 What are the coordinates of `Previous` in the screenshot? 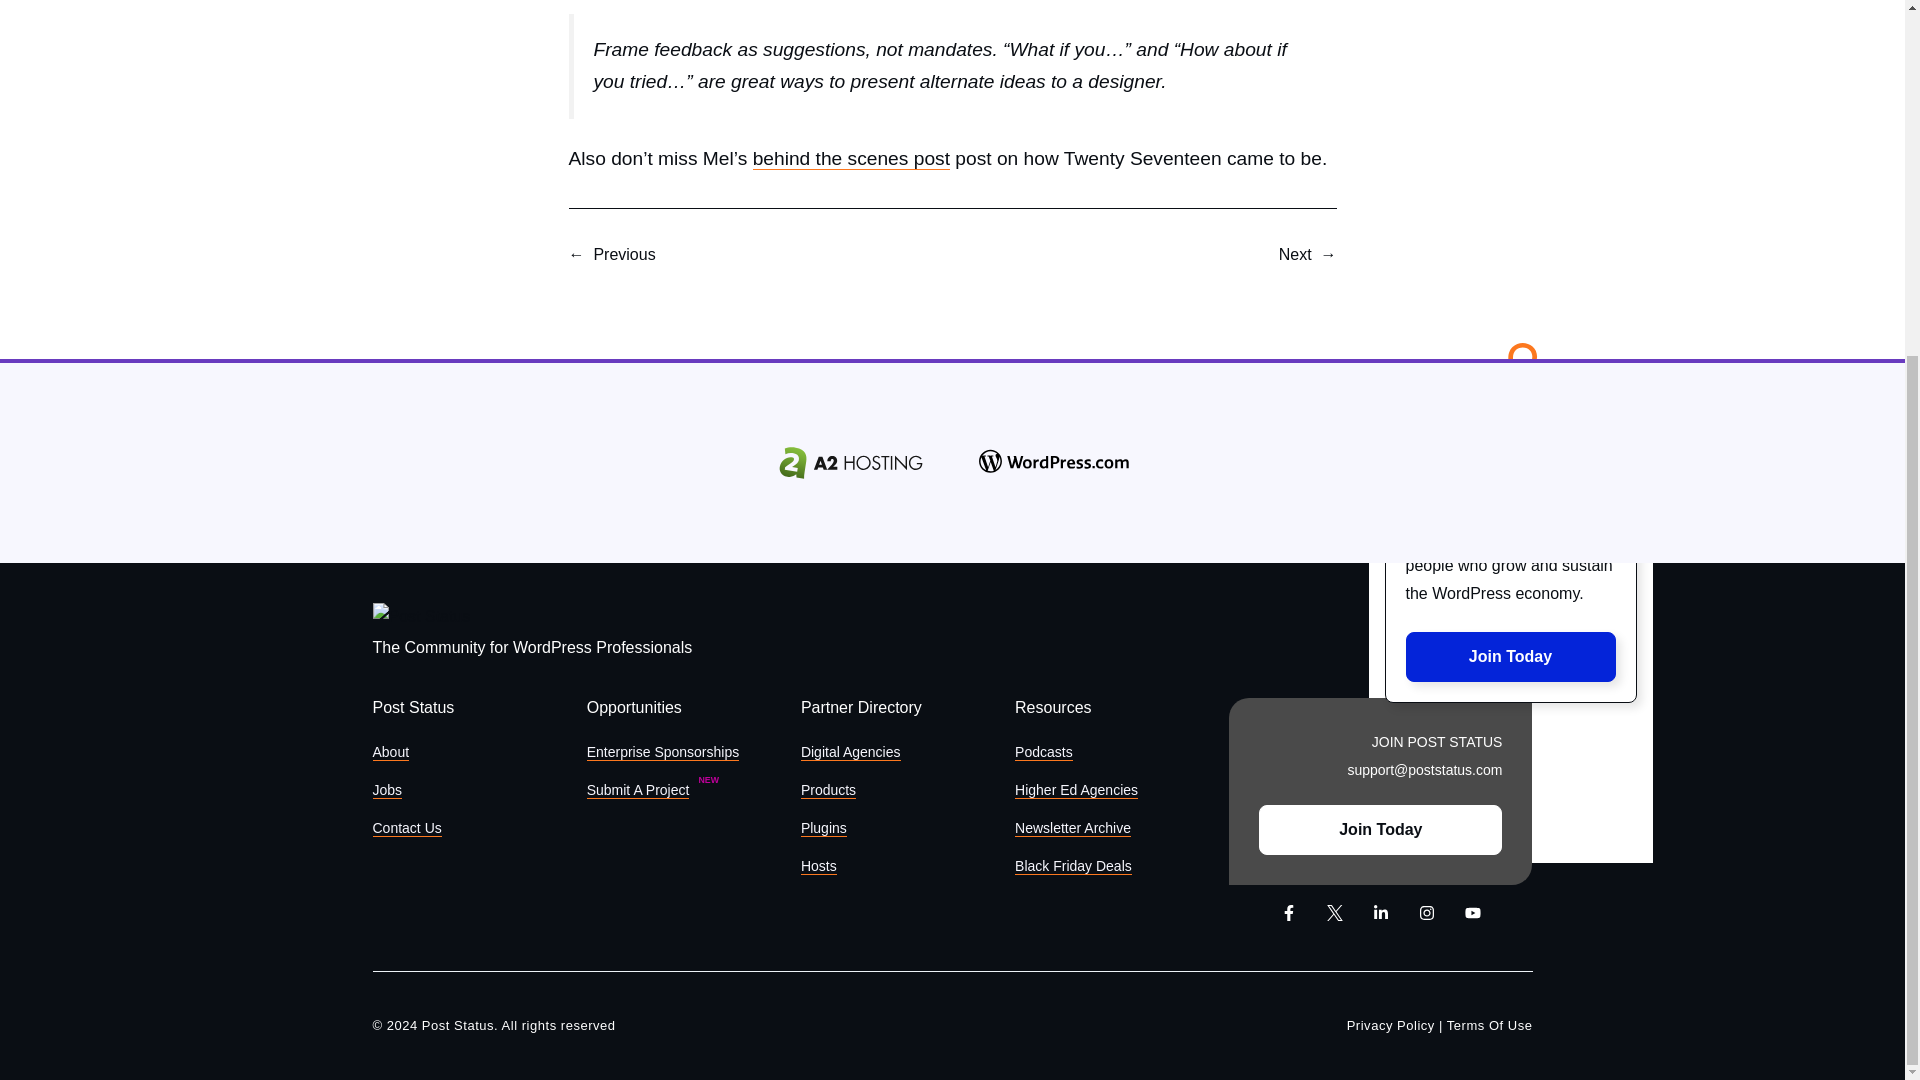 It's located at (624, 254).